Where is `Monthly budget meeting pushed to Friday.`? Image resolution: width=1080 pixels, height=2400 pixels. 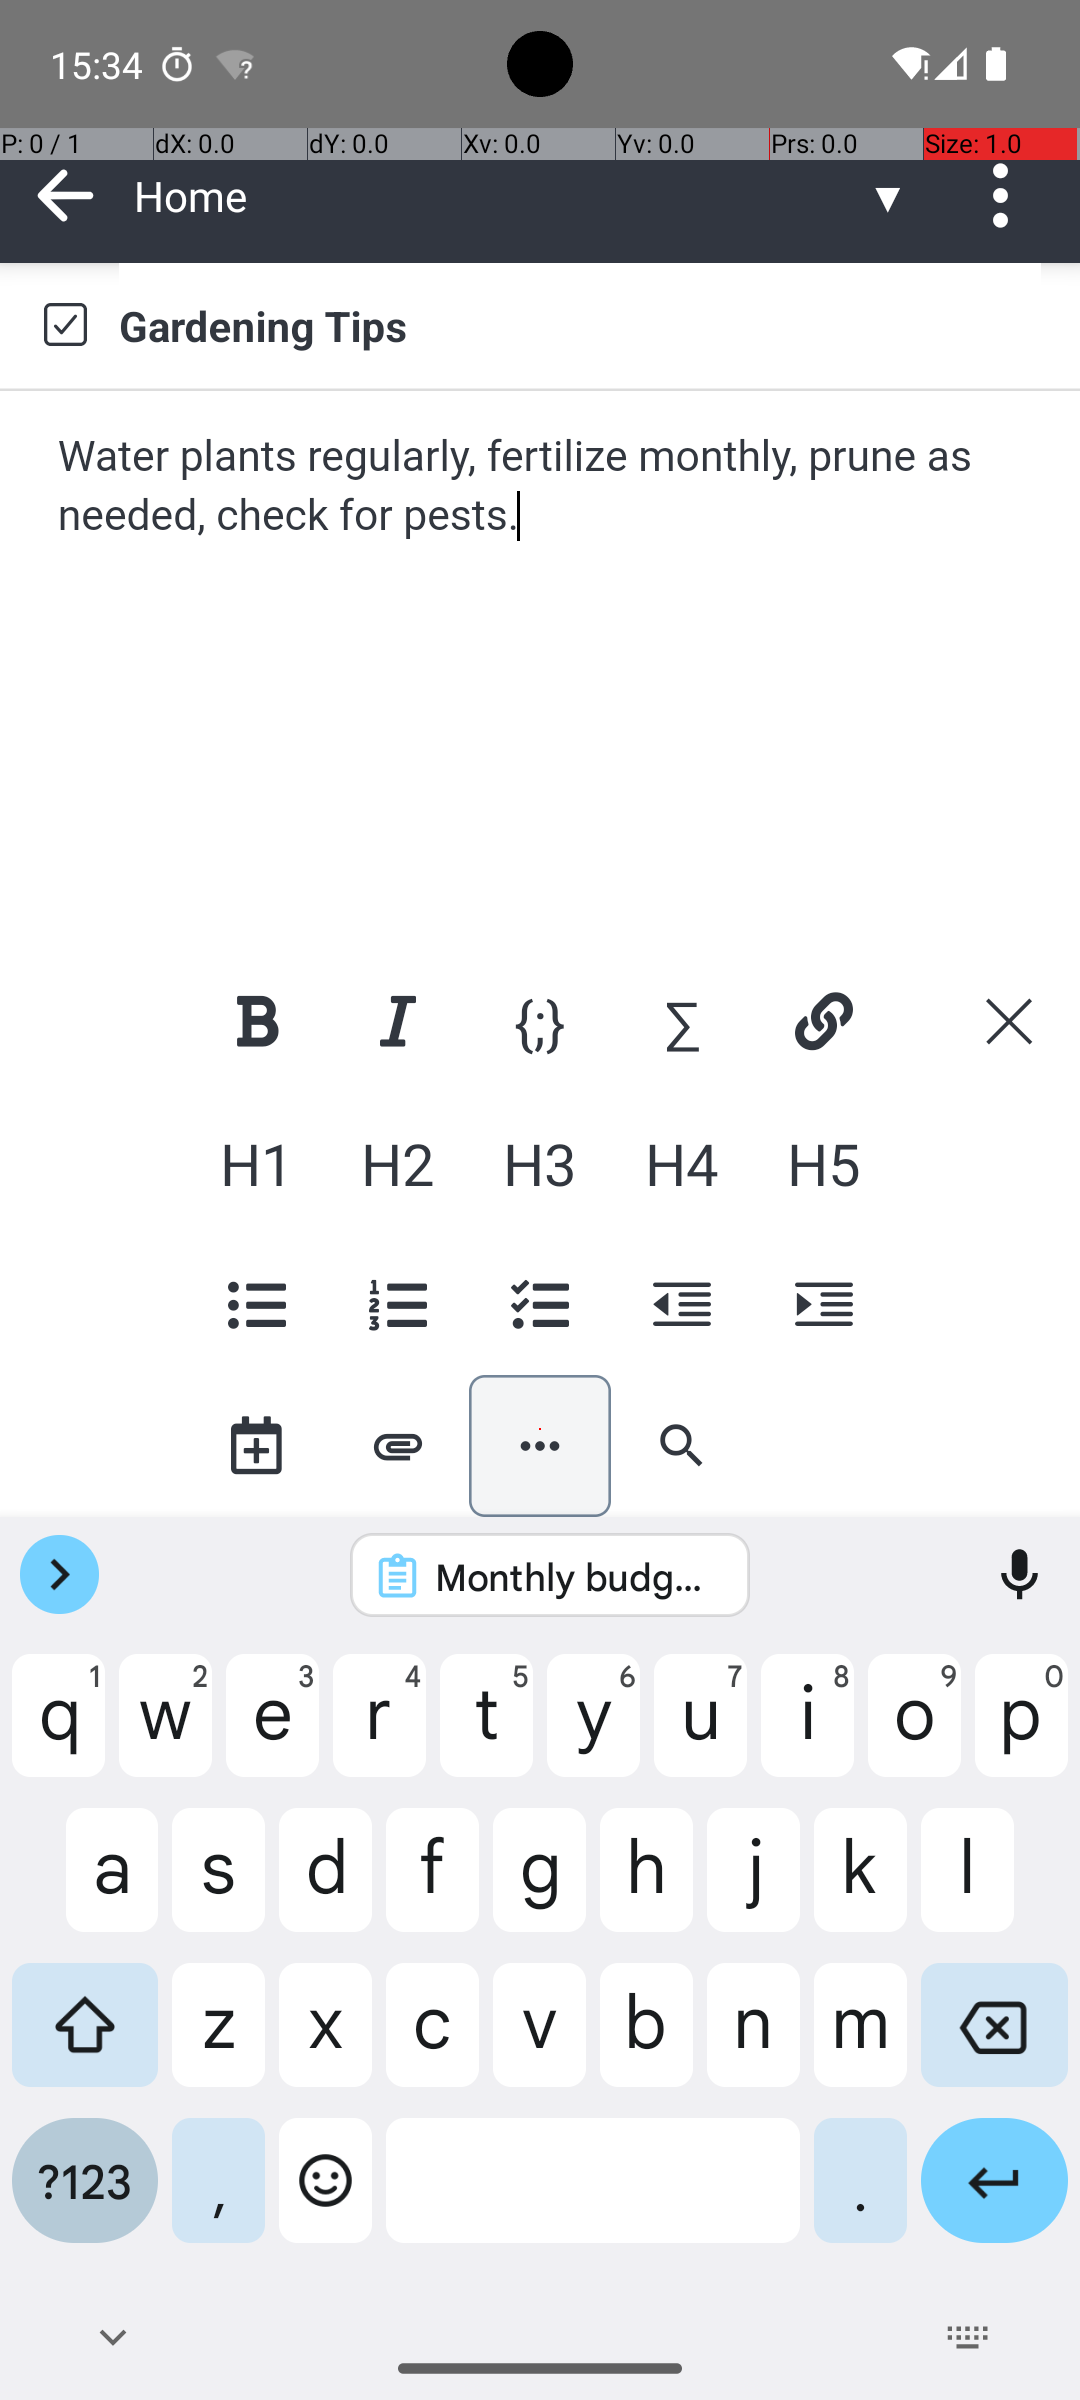
Monthly budget meeting pushed to Friday. is located at coordinates (576, 1576).